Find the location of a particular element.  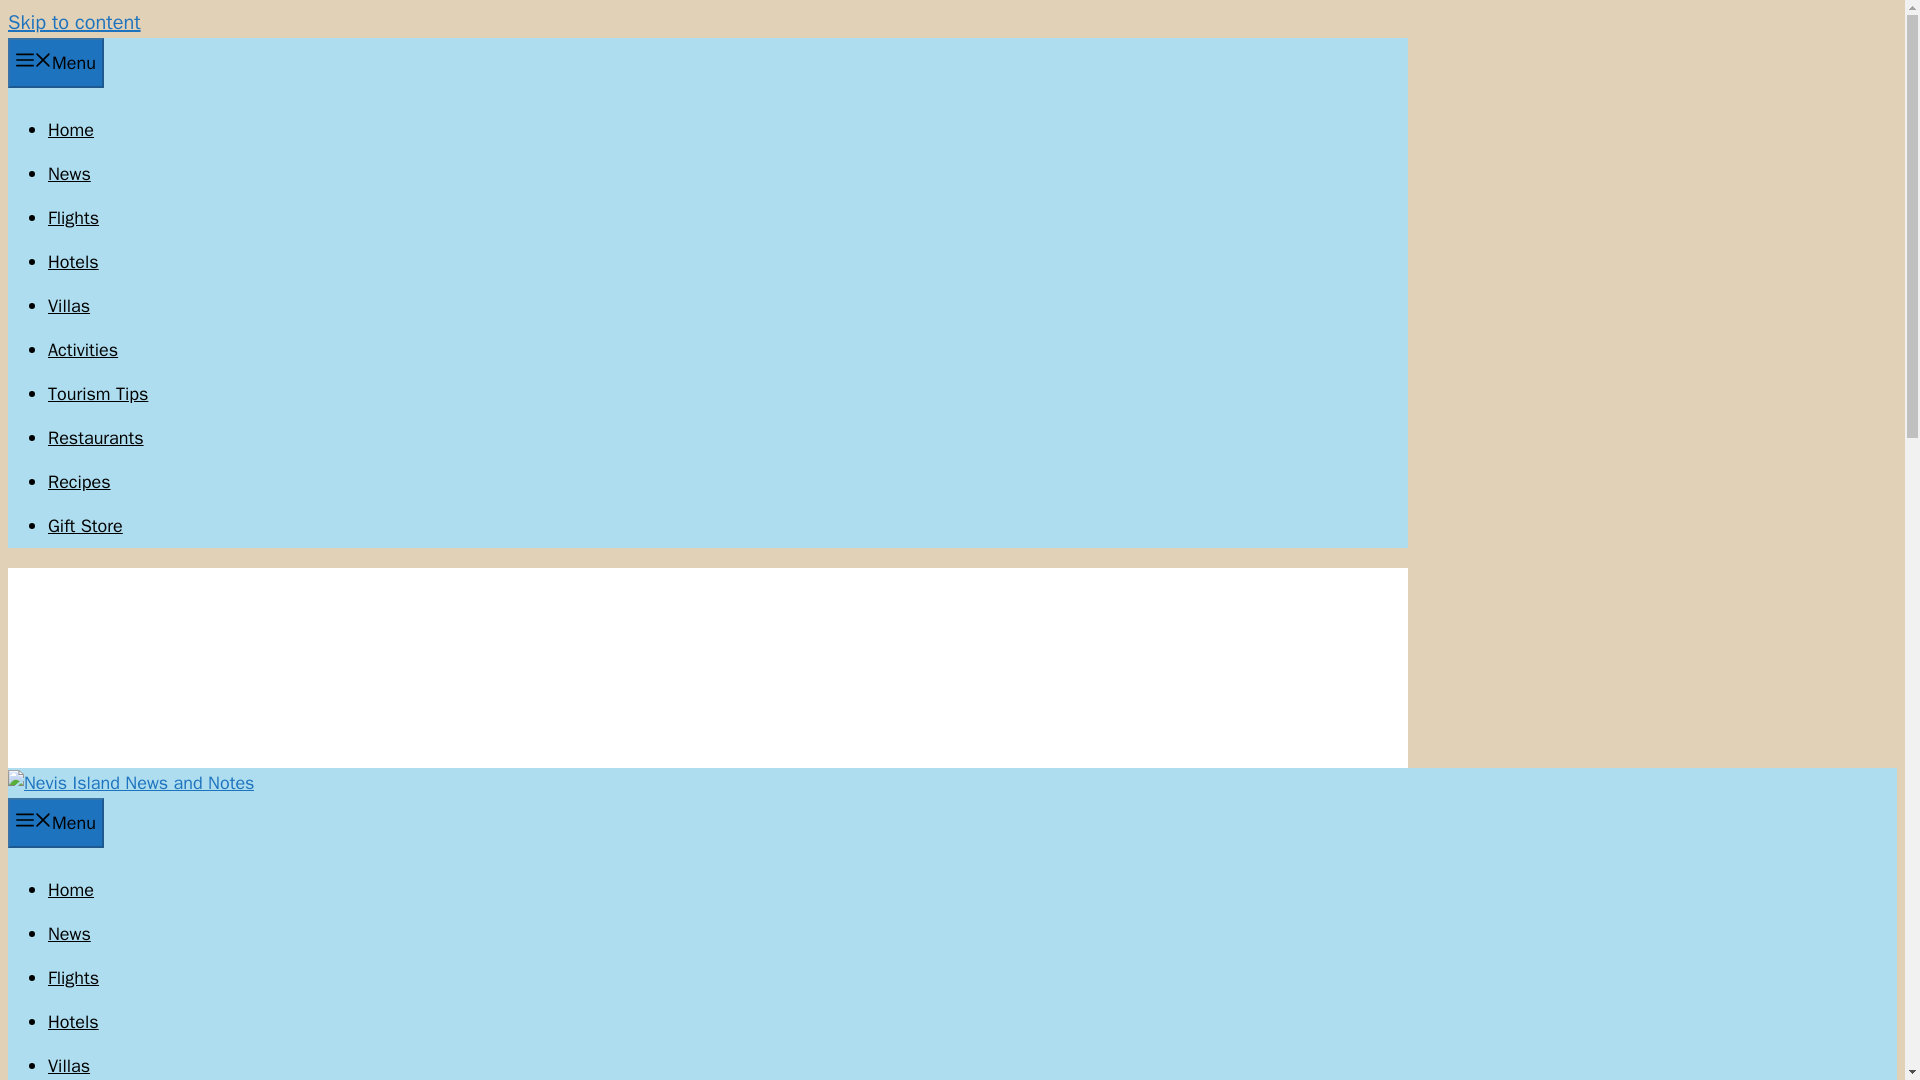

News is located at coordinates (69, 934).